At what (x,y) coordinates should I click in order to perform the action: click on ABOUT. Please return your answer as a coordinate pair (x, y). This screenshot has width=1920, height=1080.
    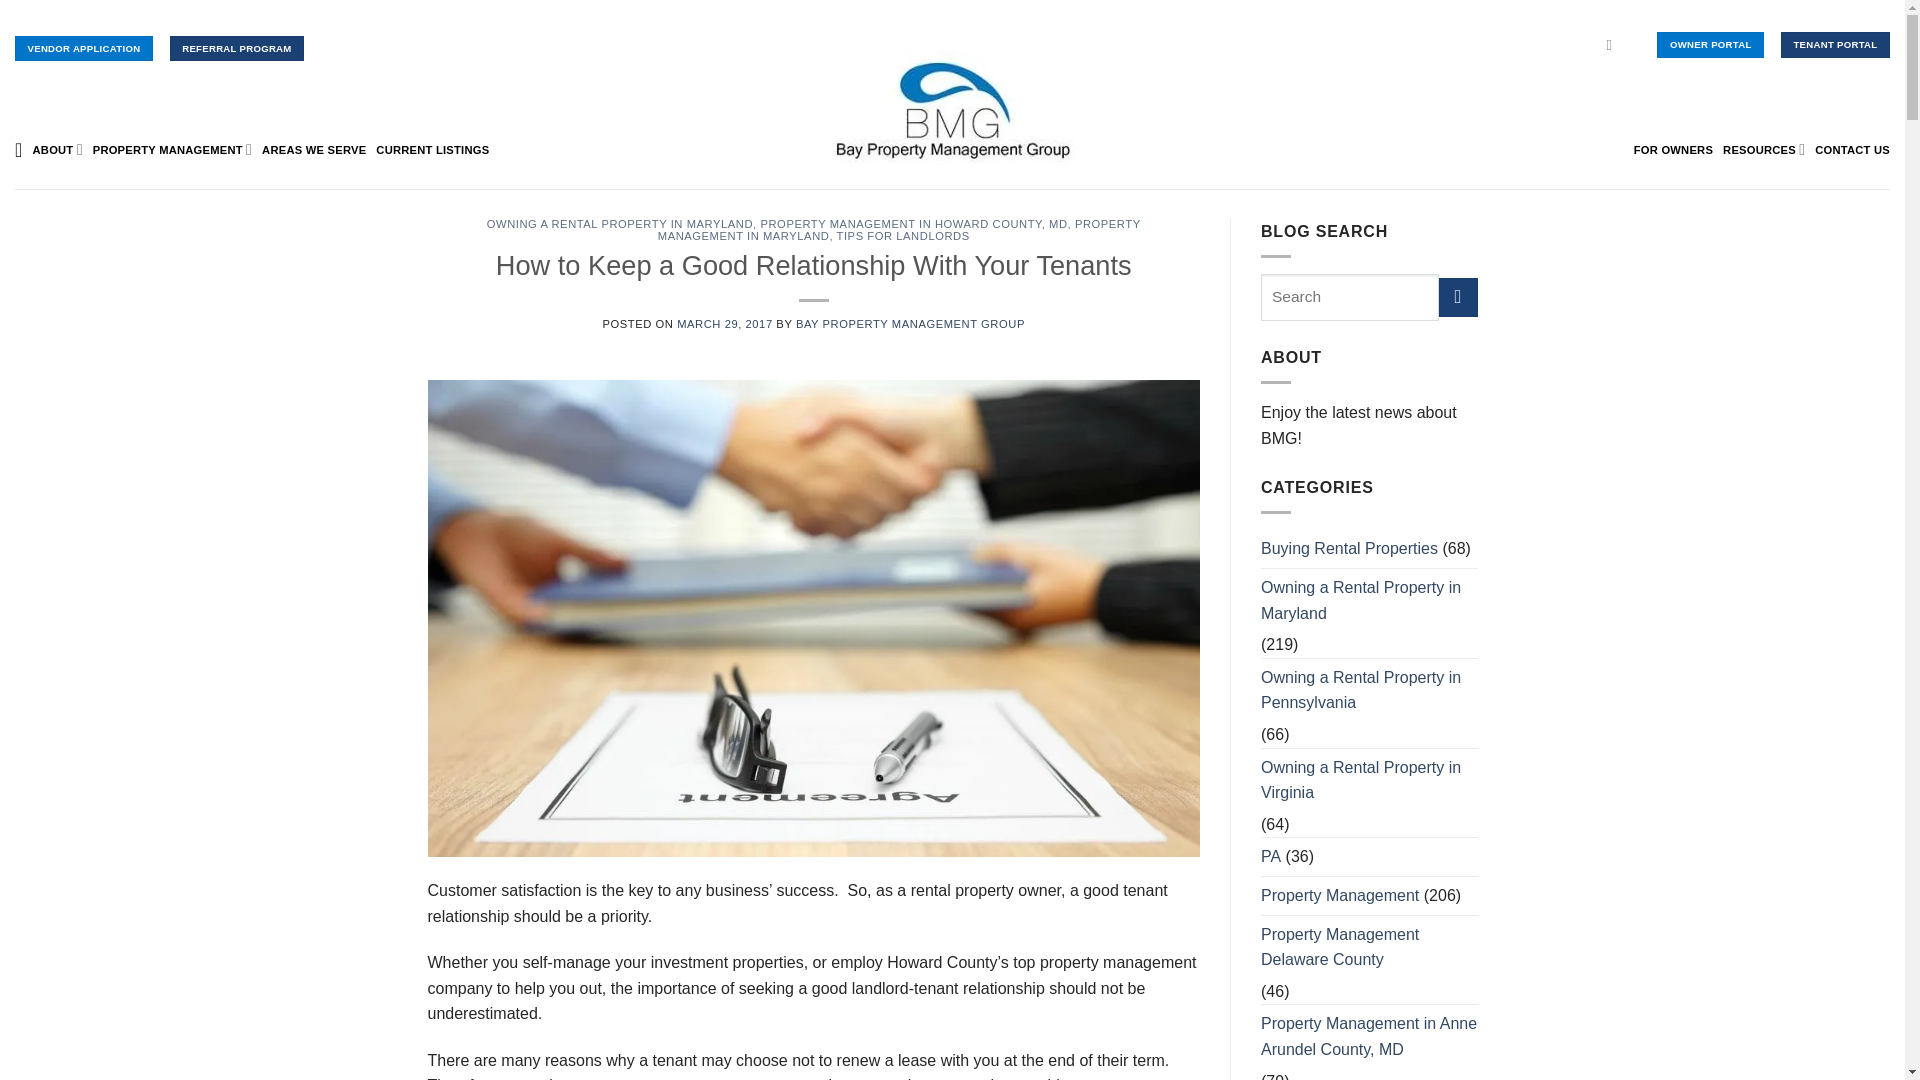
    Looking at the image, I should click on (57, 148).